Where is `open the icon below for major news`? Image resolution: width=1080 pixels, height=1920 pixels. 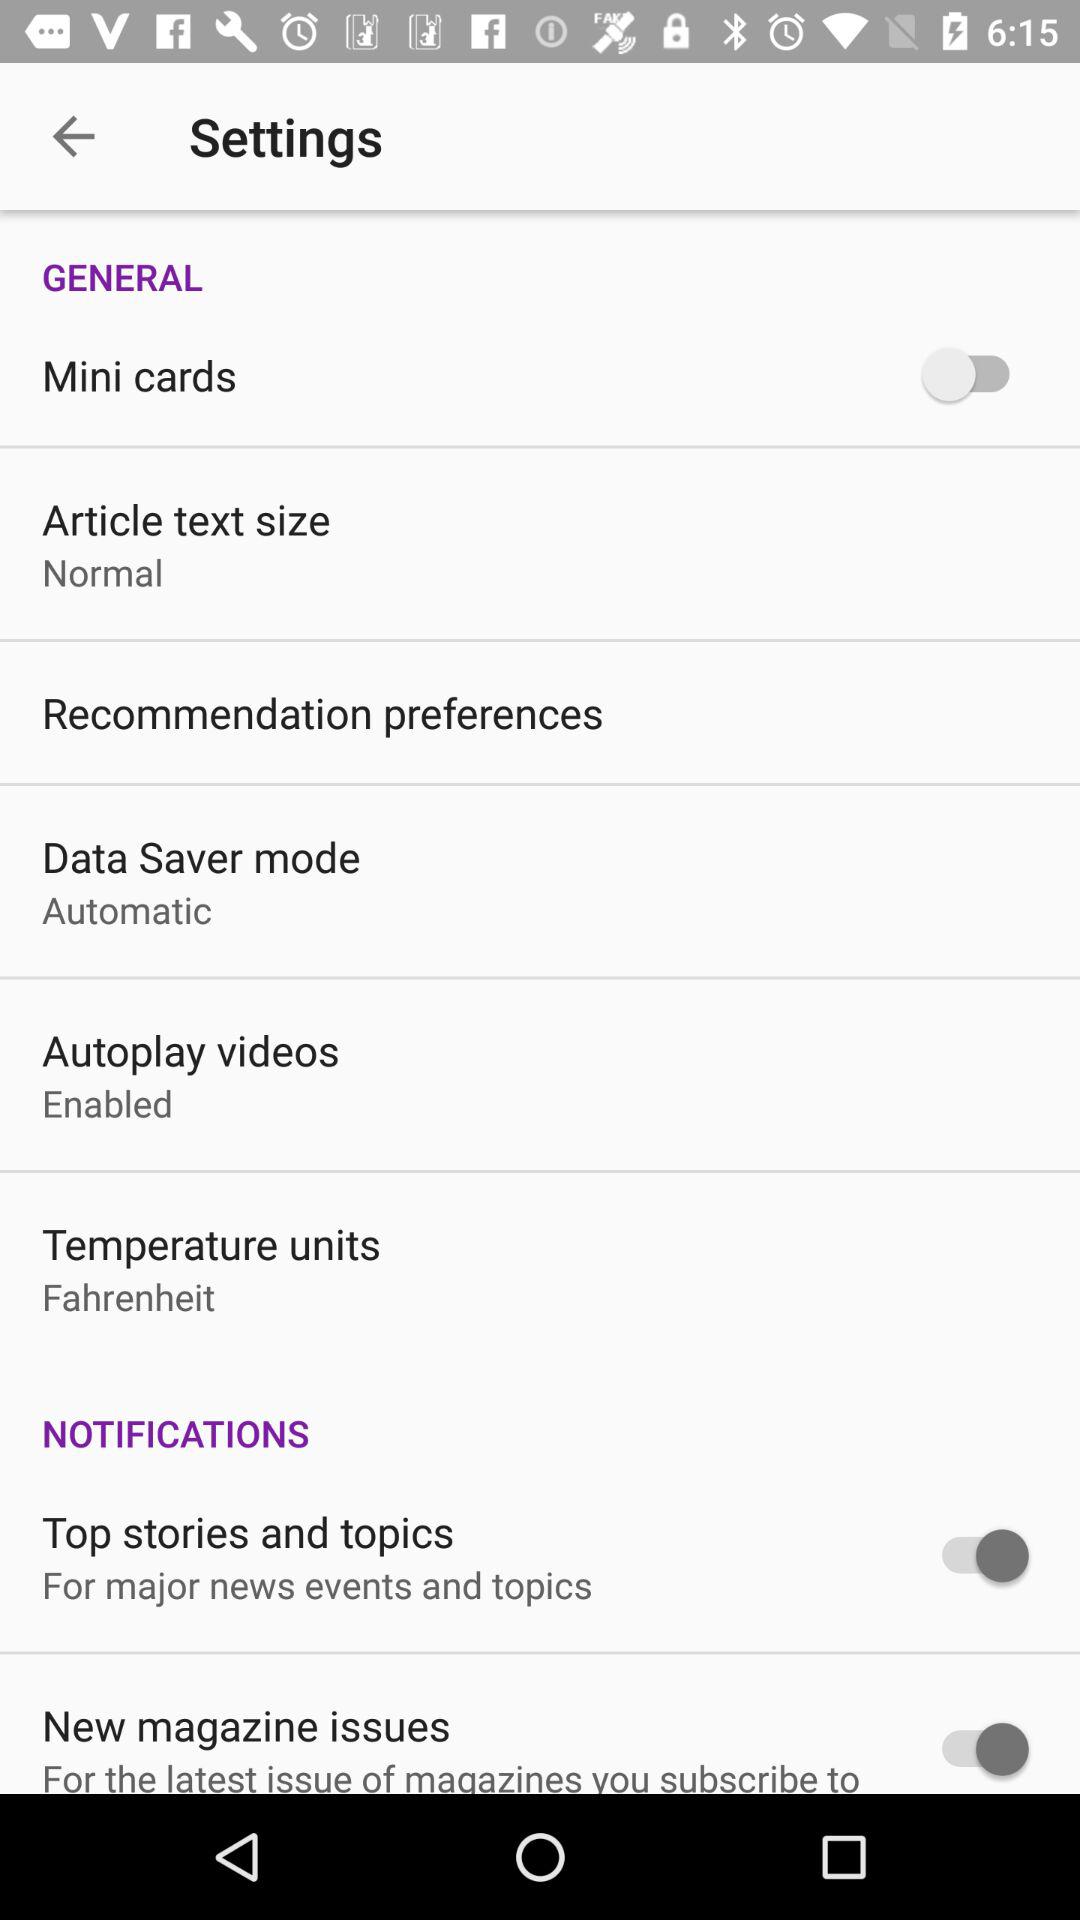 open the icon below for major news is located at coordinates (246, 1724).